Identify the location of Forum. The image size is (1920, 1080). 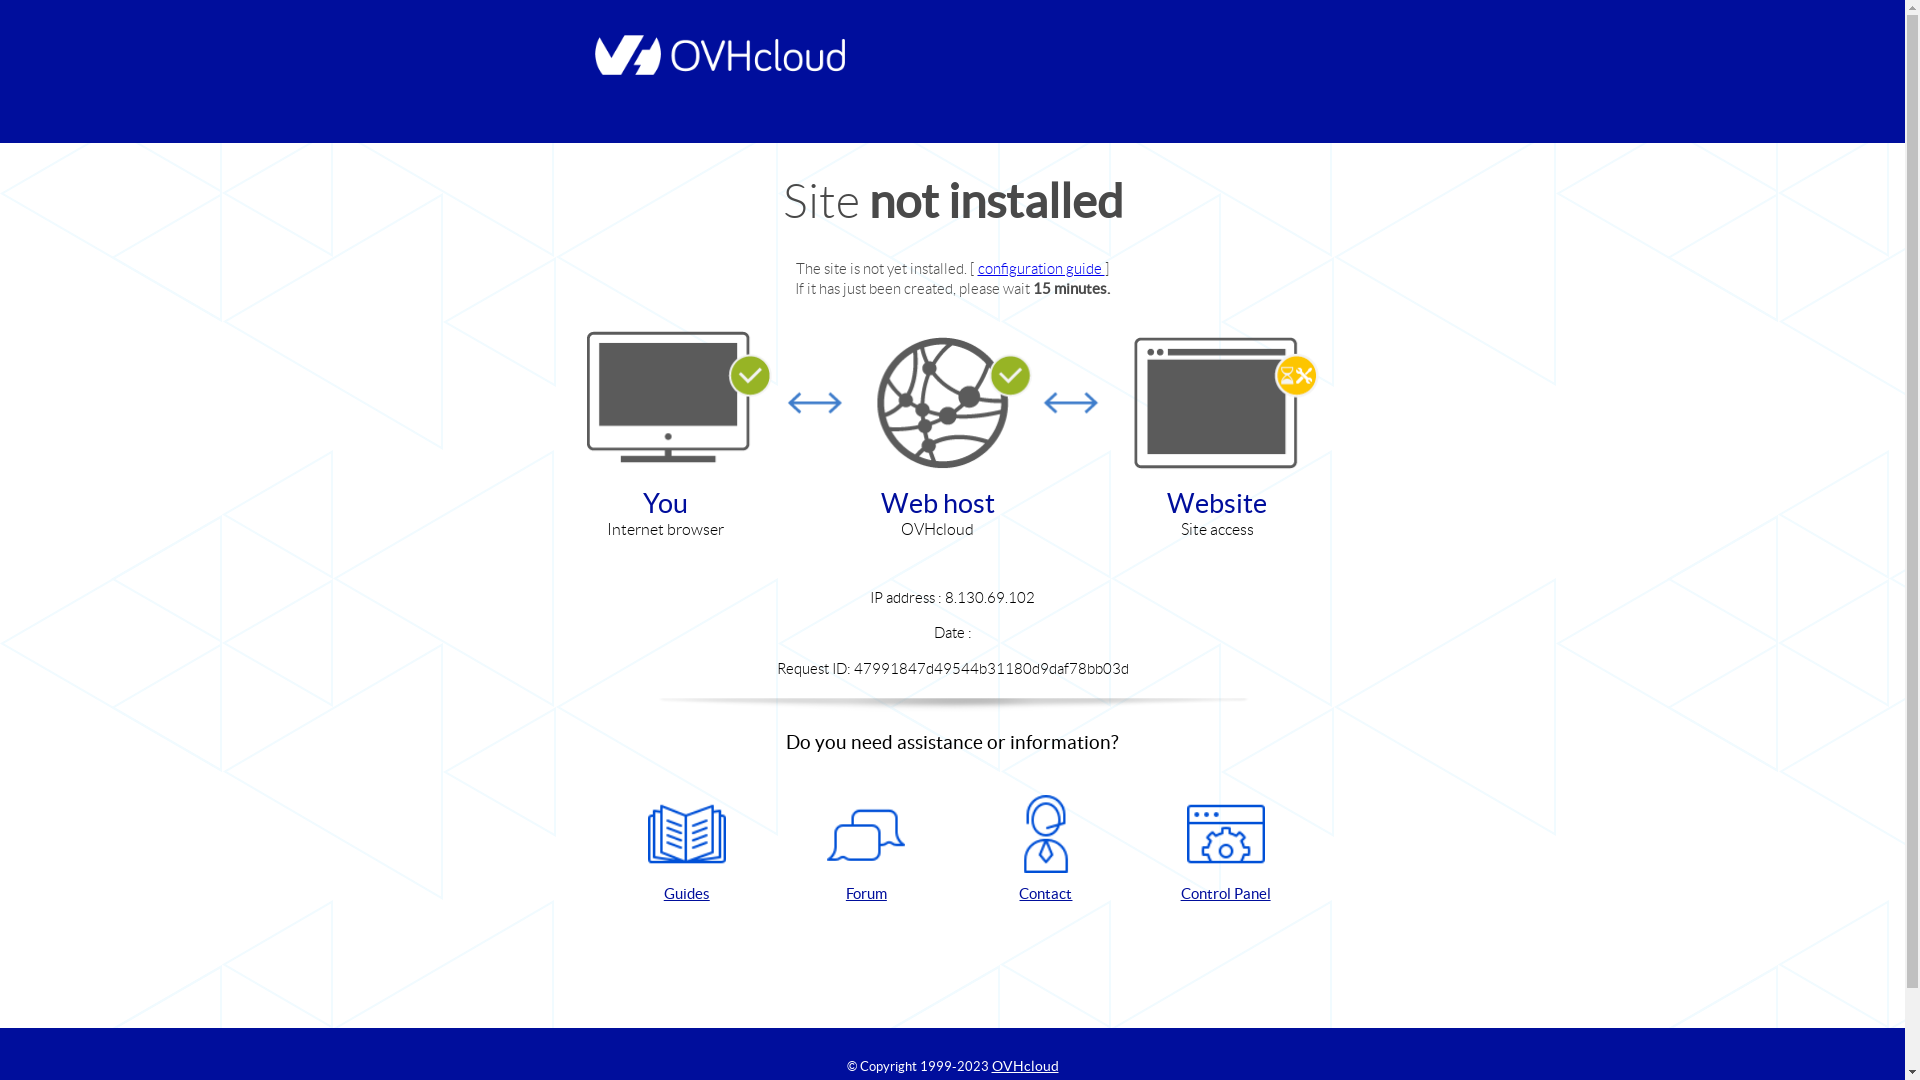
(866, 850).